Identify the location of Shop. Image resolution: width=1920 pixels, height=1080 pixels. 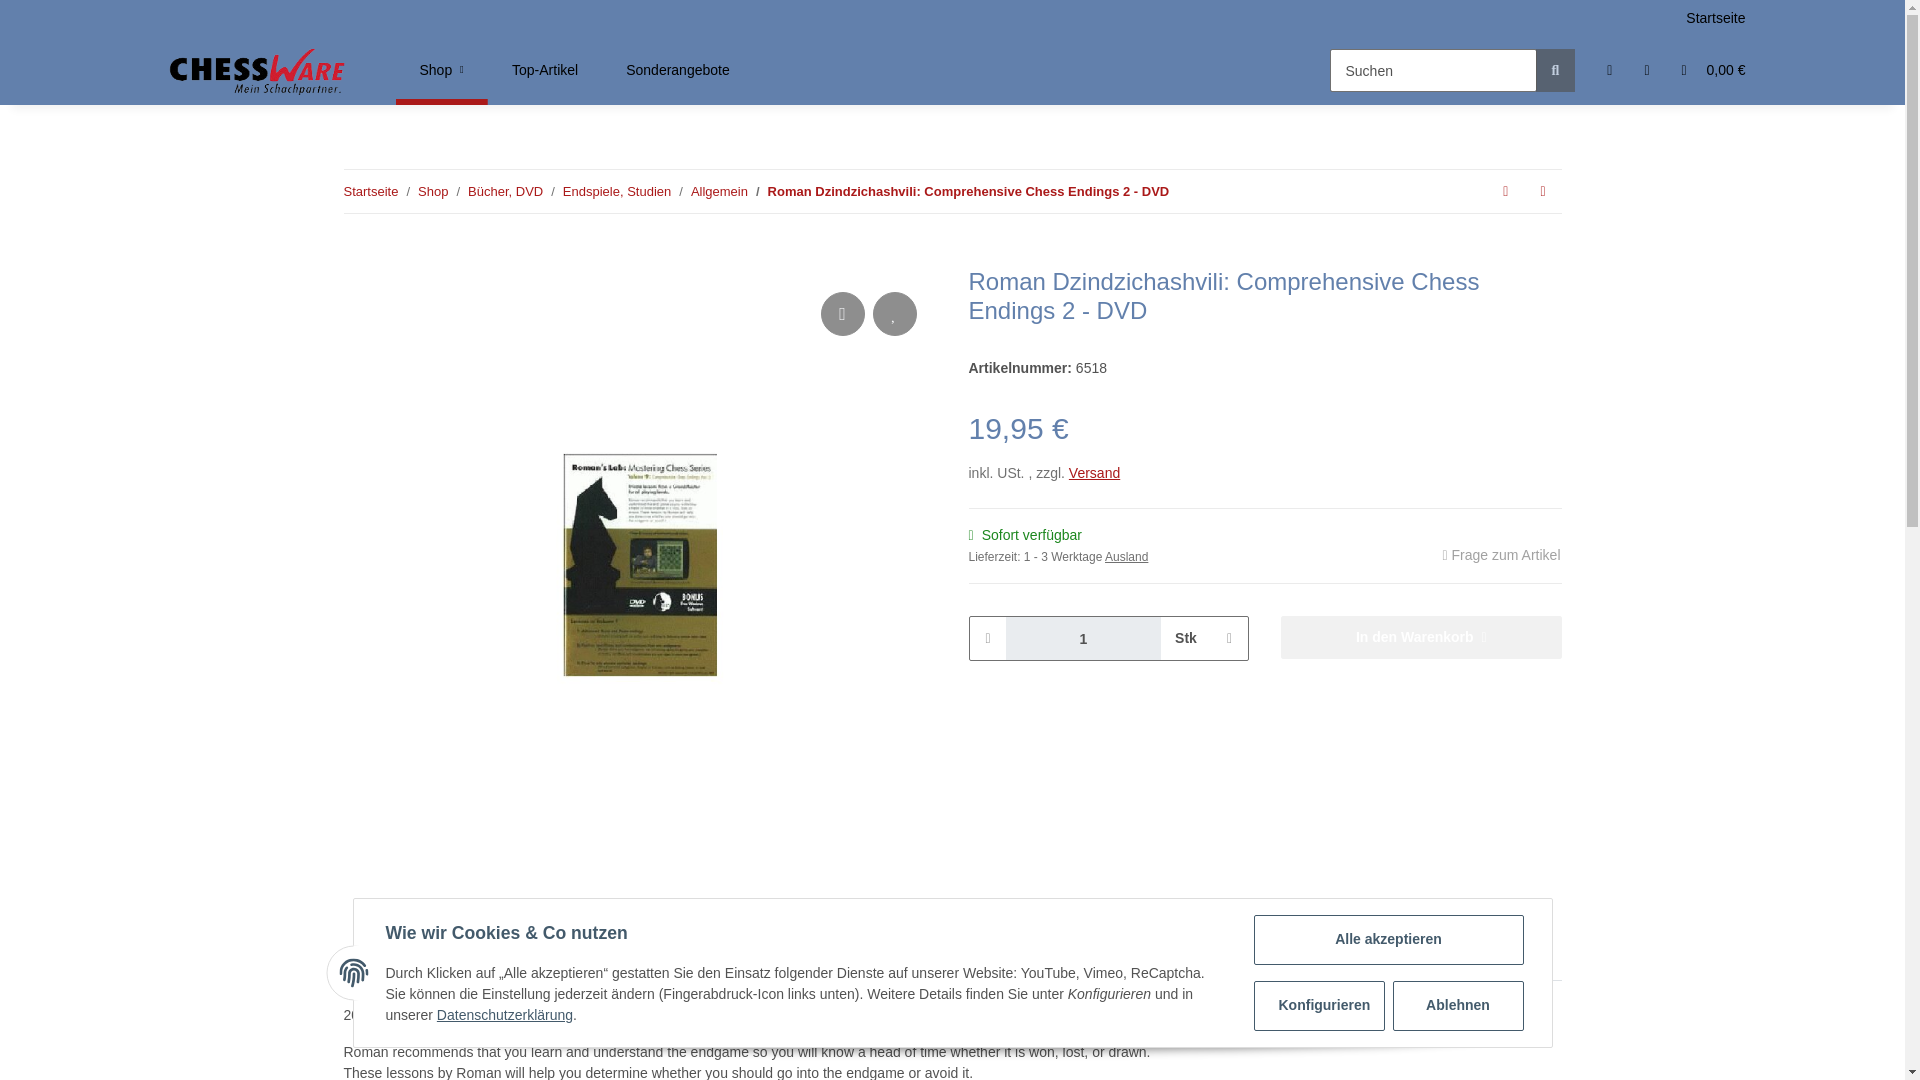
(1715, 18).